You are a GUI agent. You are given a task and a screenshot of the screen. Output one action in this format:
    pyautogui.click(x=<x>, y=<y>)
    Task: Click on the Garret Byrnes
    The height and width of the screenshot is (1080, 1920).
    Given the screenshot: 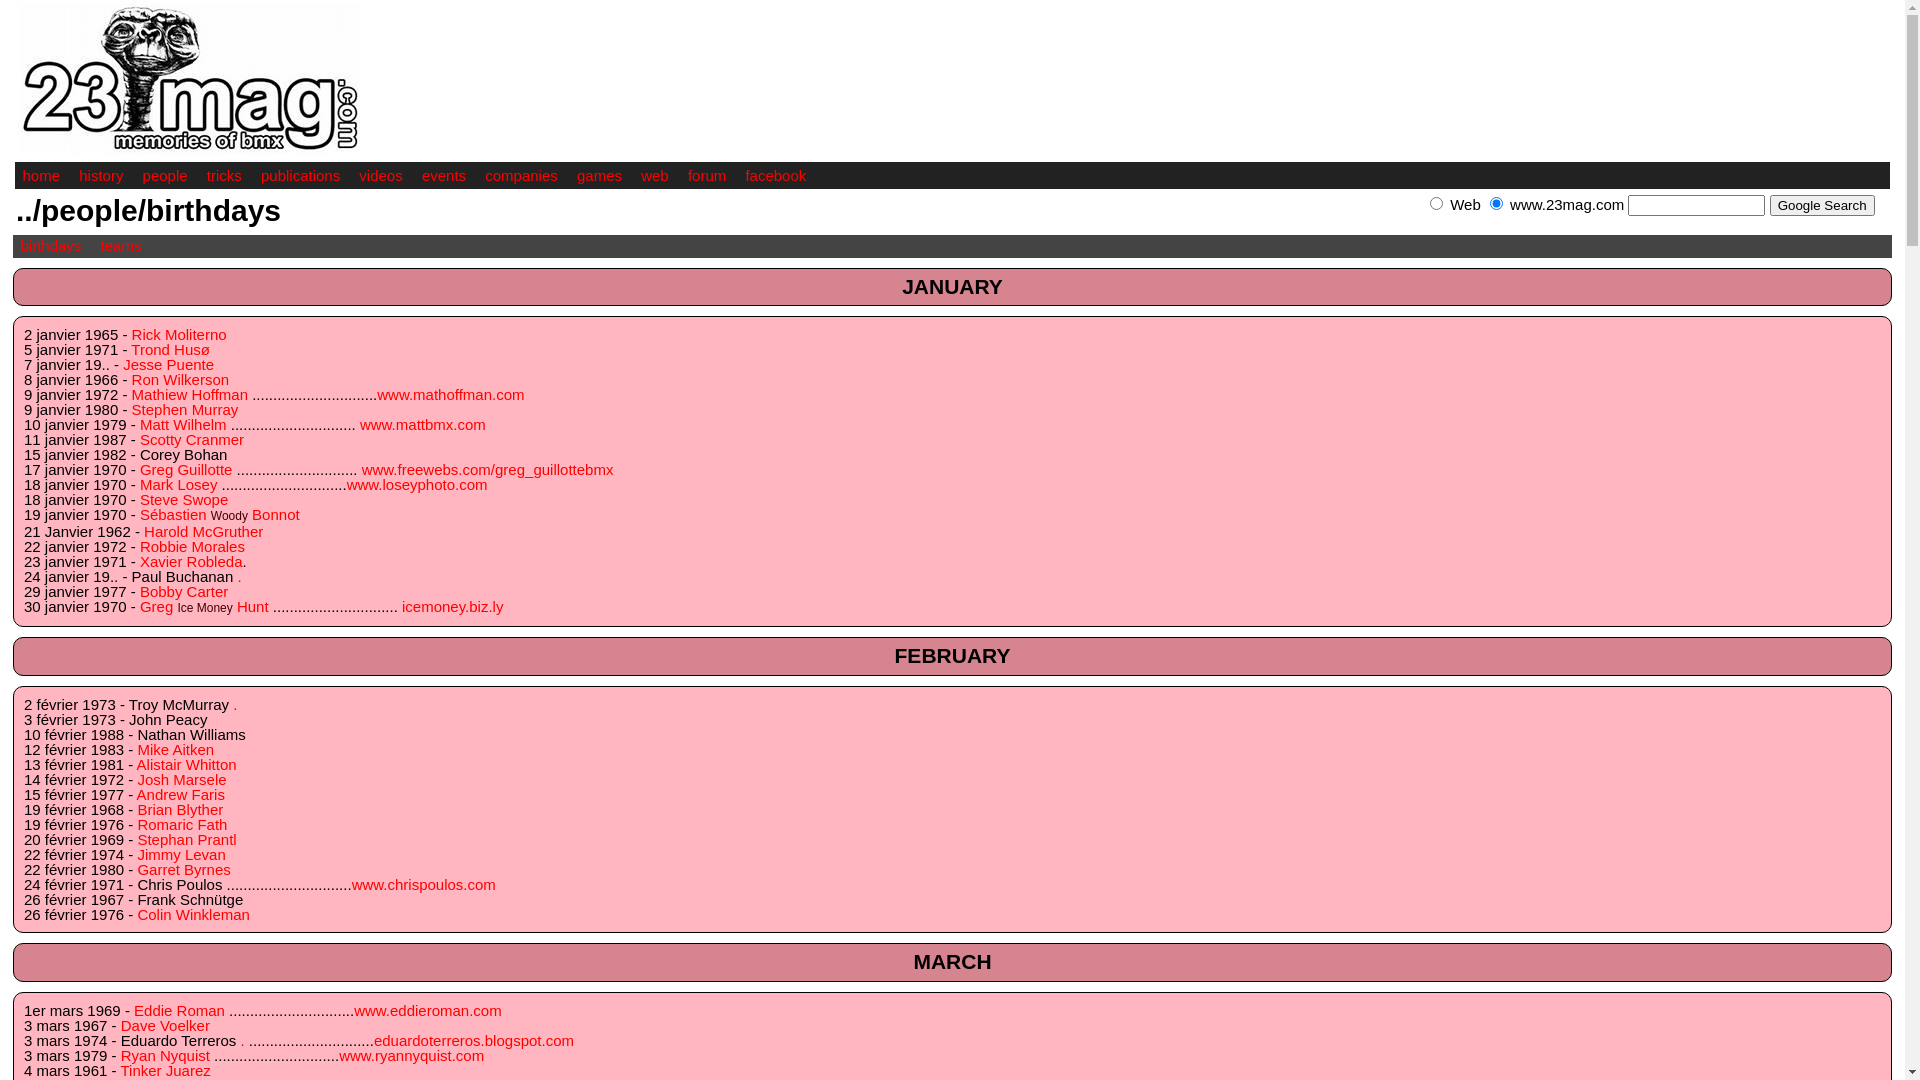 What is the action you would take?
    pyautogui.click(x=184, y=870)
    